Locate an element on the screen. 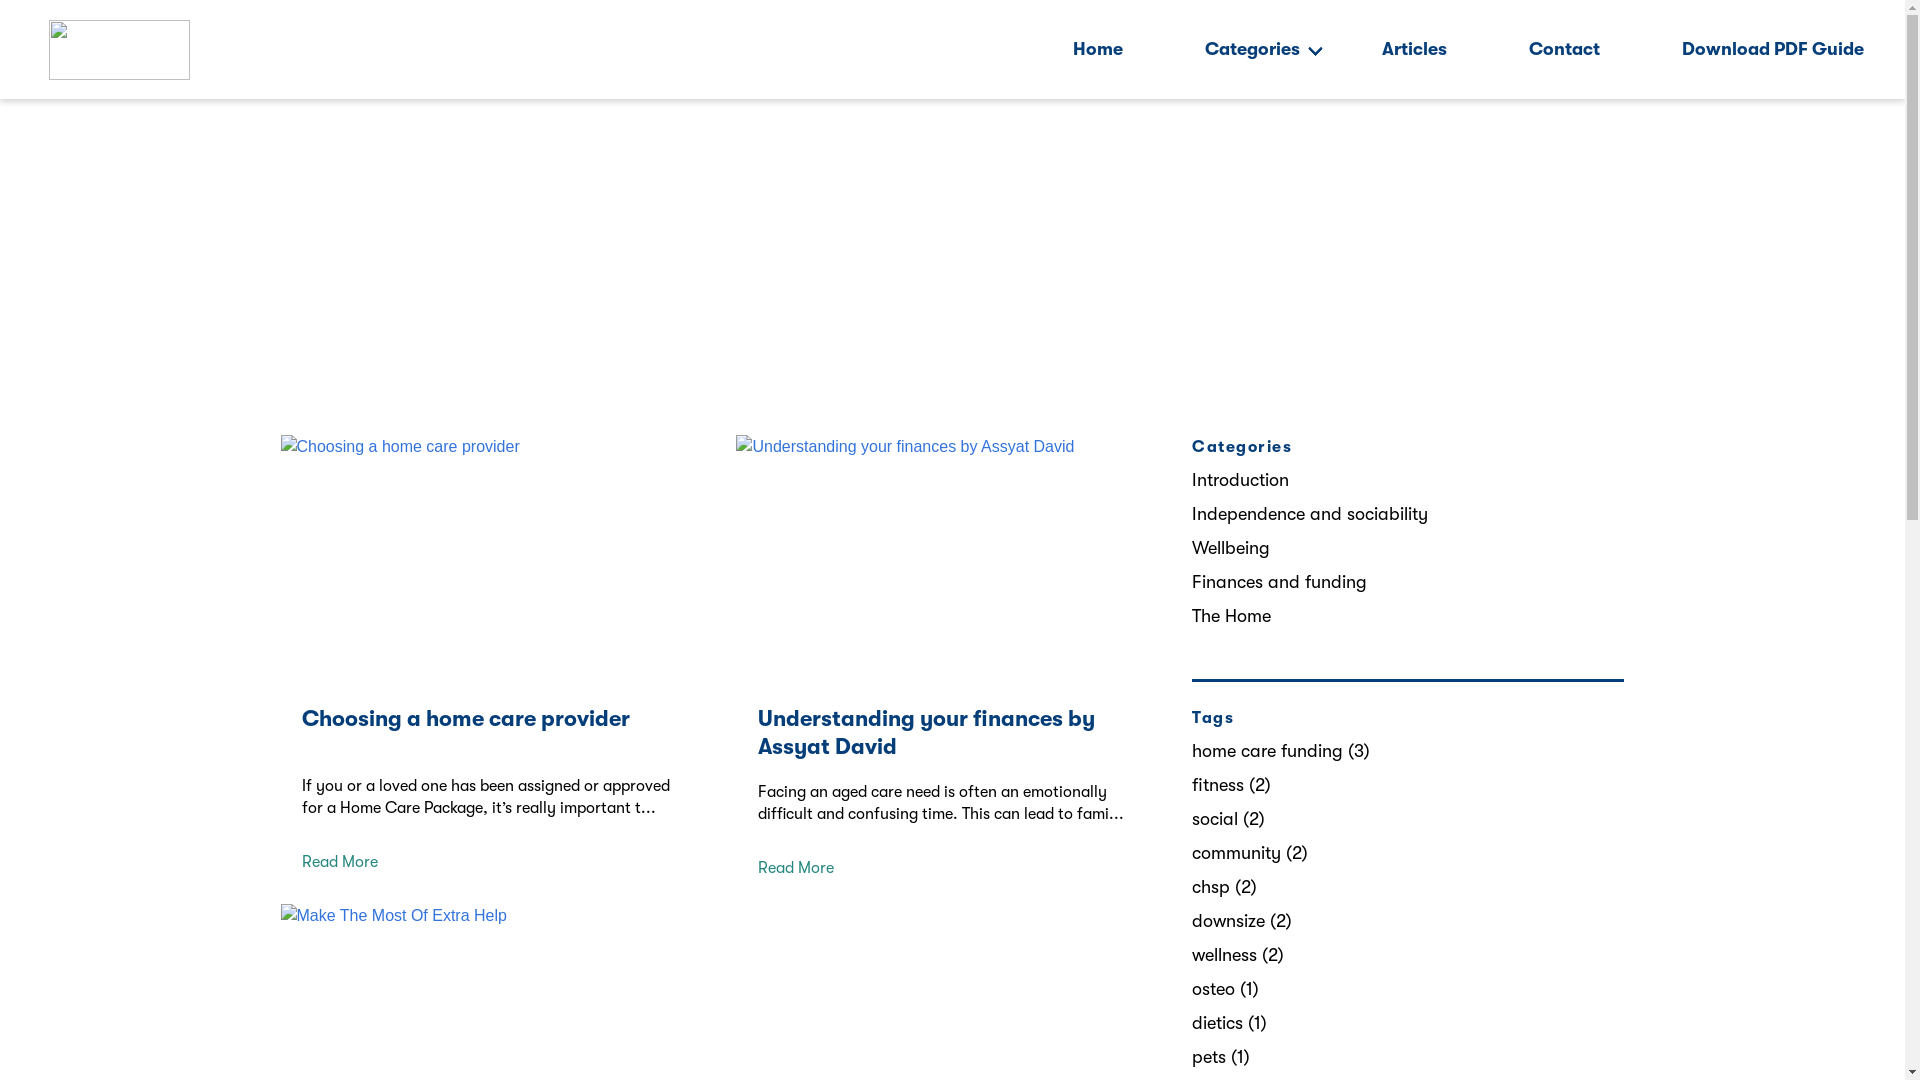 Image resolution: width=1920 pixels, height=1080 pixels. Home is located at coordinates (1098, 50).